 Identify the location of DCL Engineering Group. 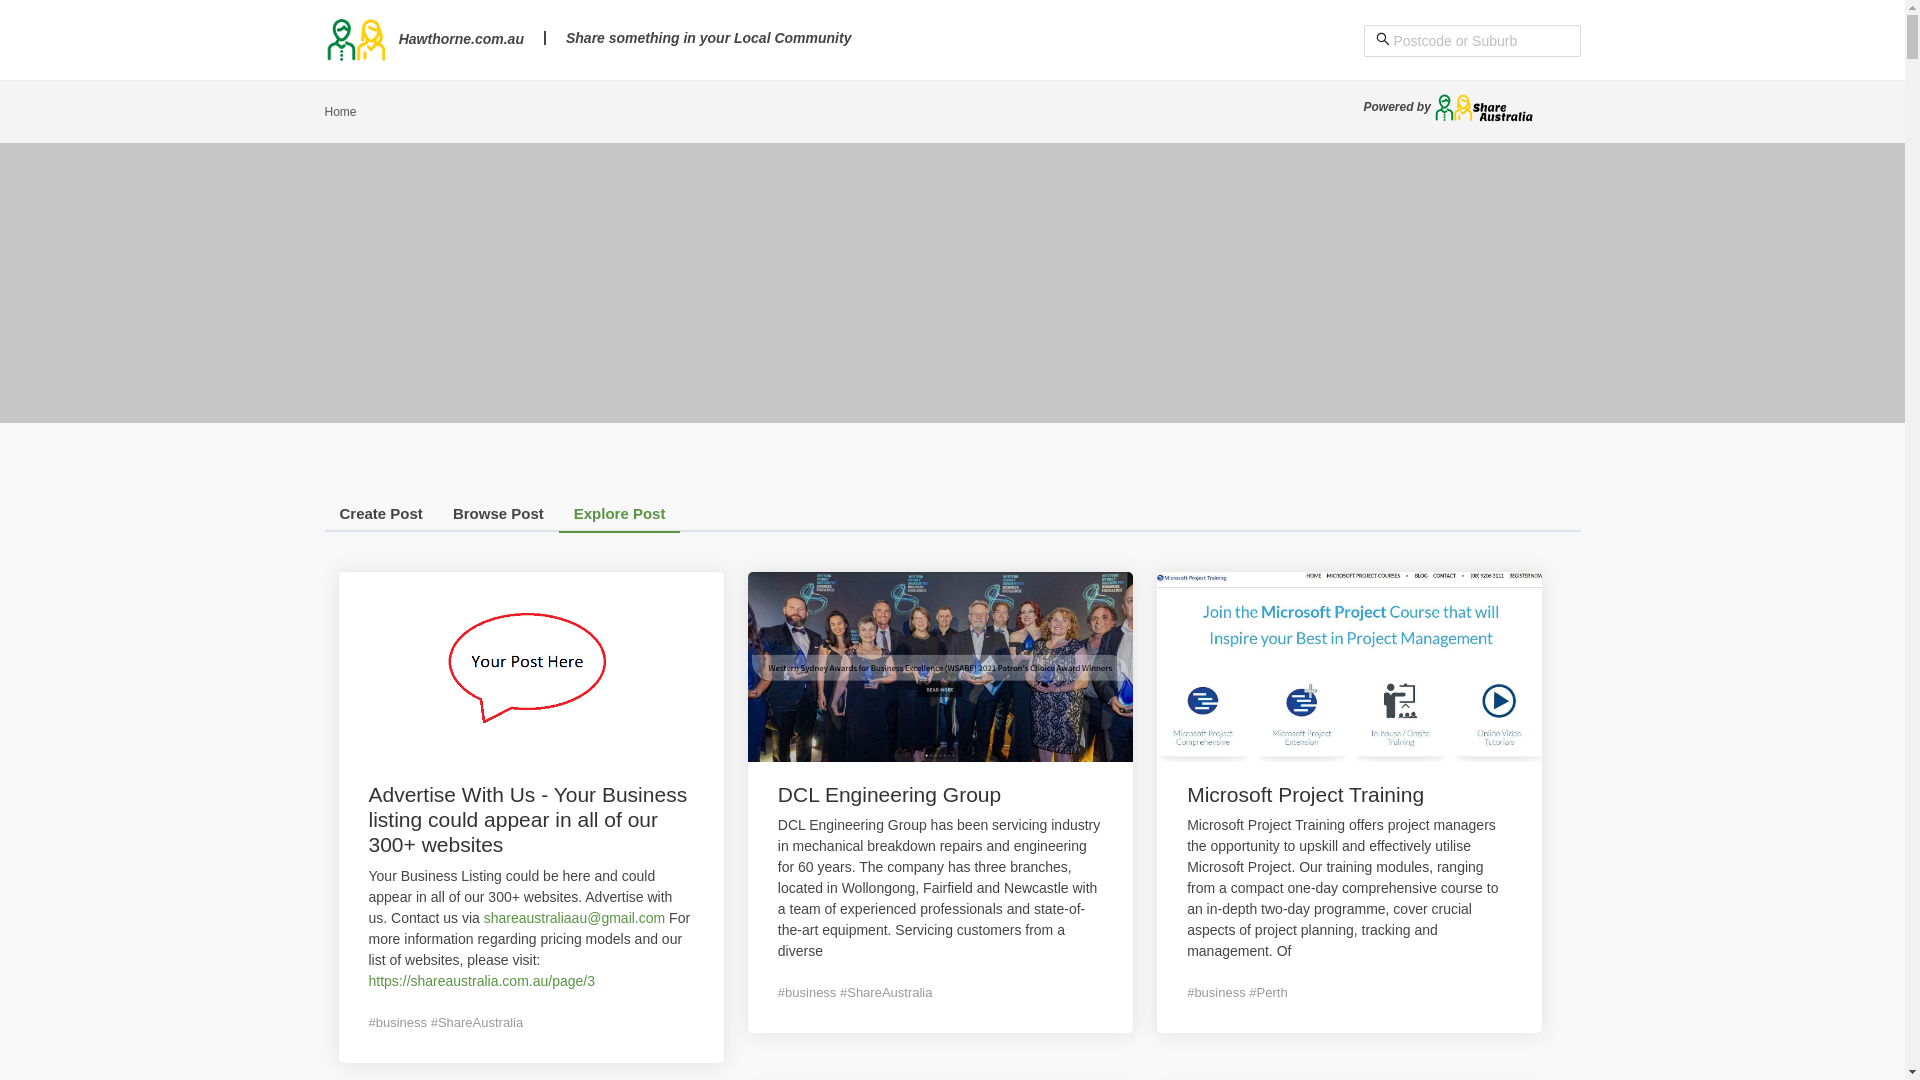
(890, 794).